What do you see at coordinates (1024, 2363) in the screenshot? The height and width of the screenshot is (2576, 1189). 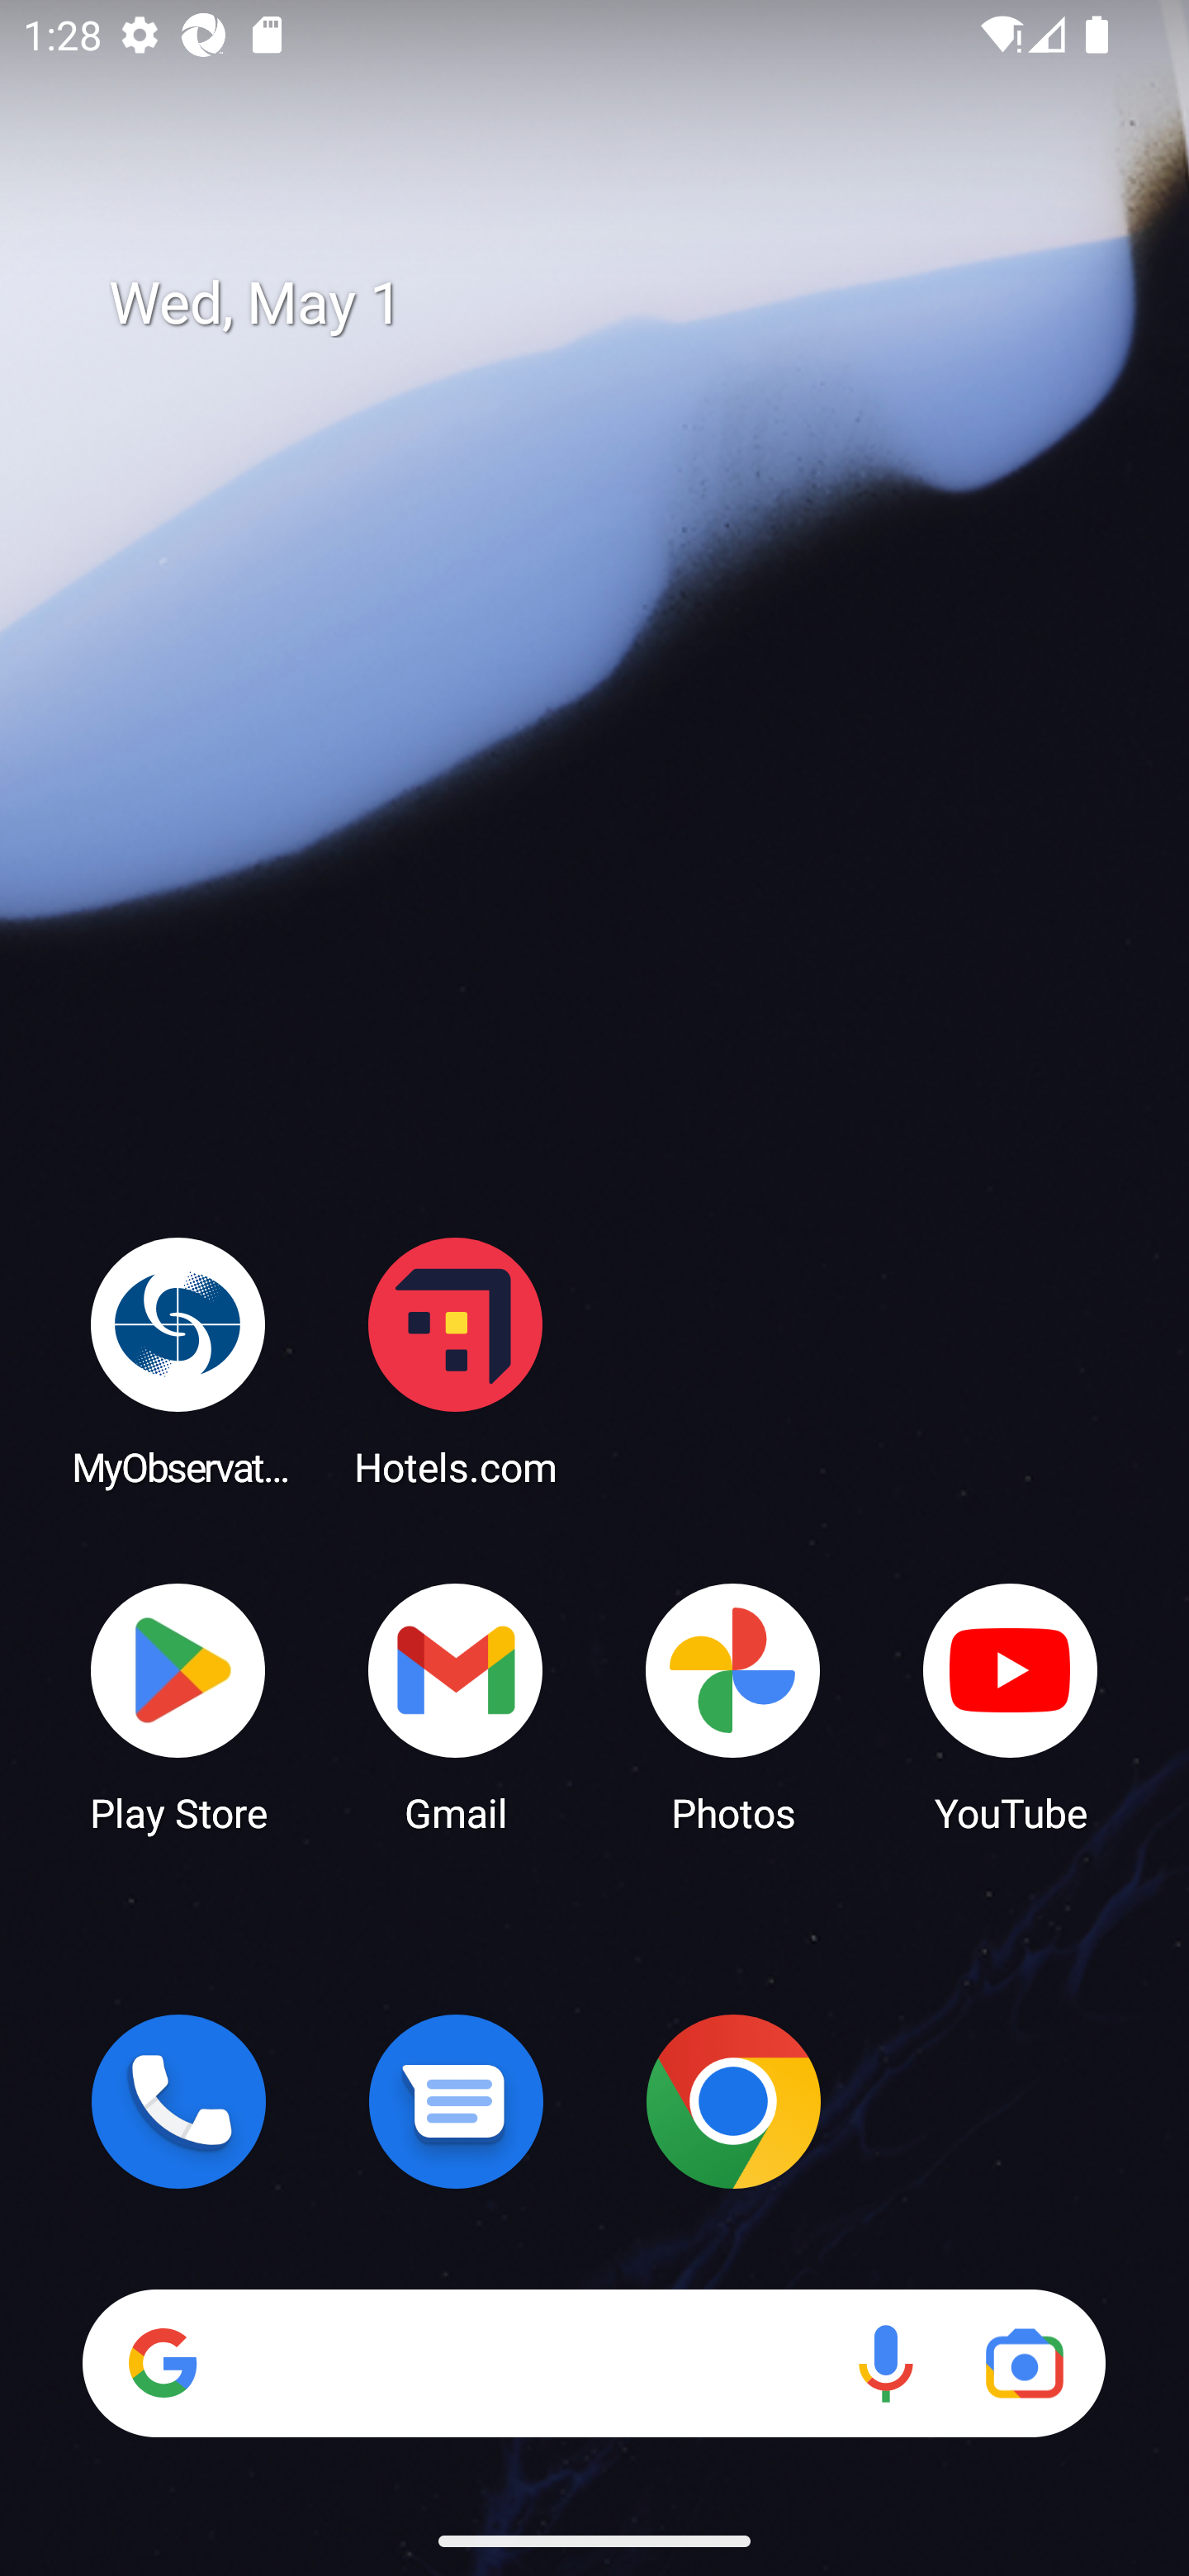 I see `Google Lens` at bounding box center [1024, 2363].